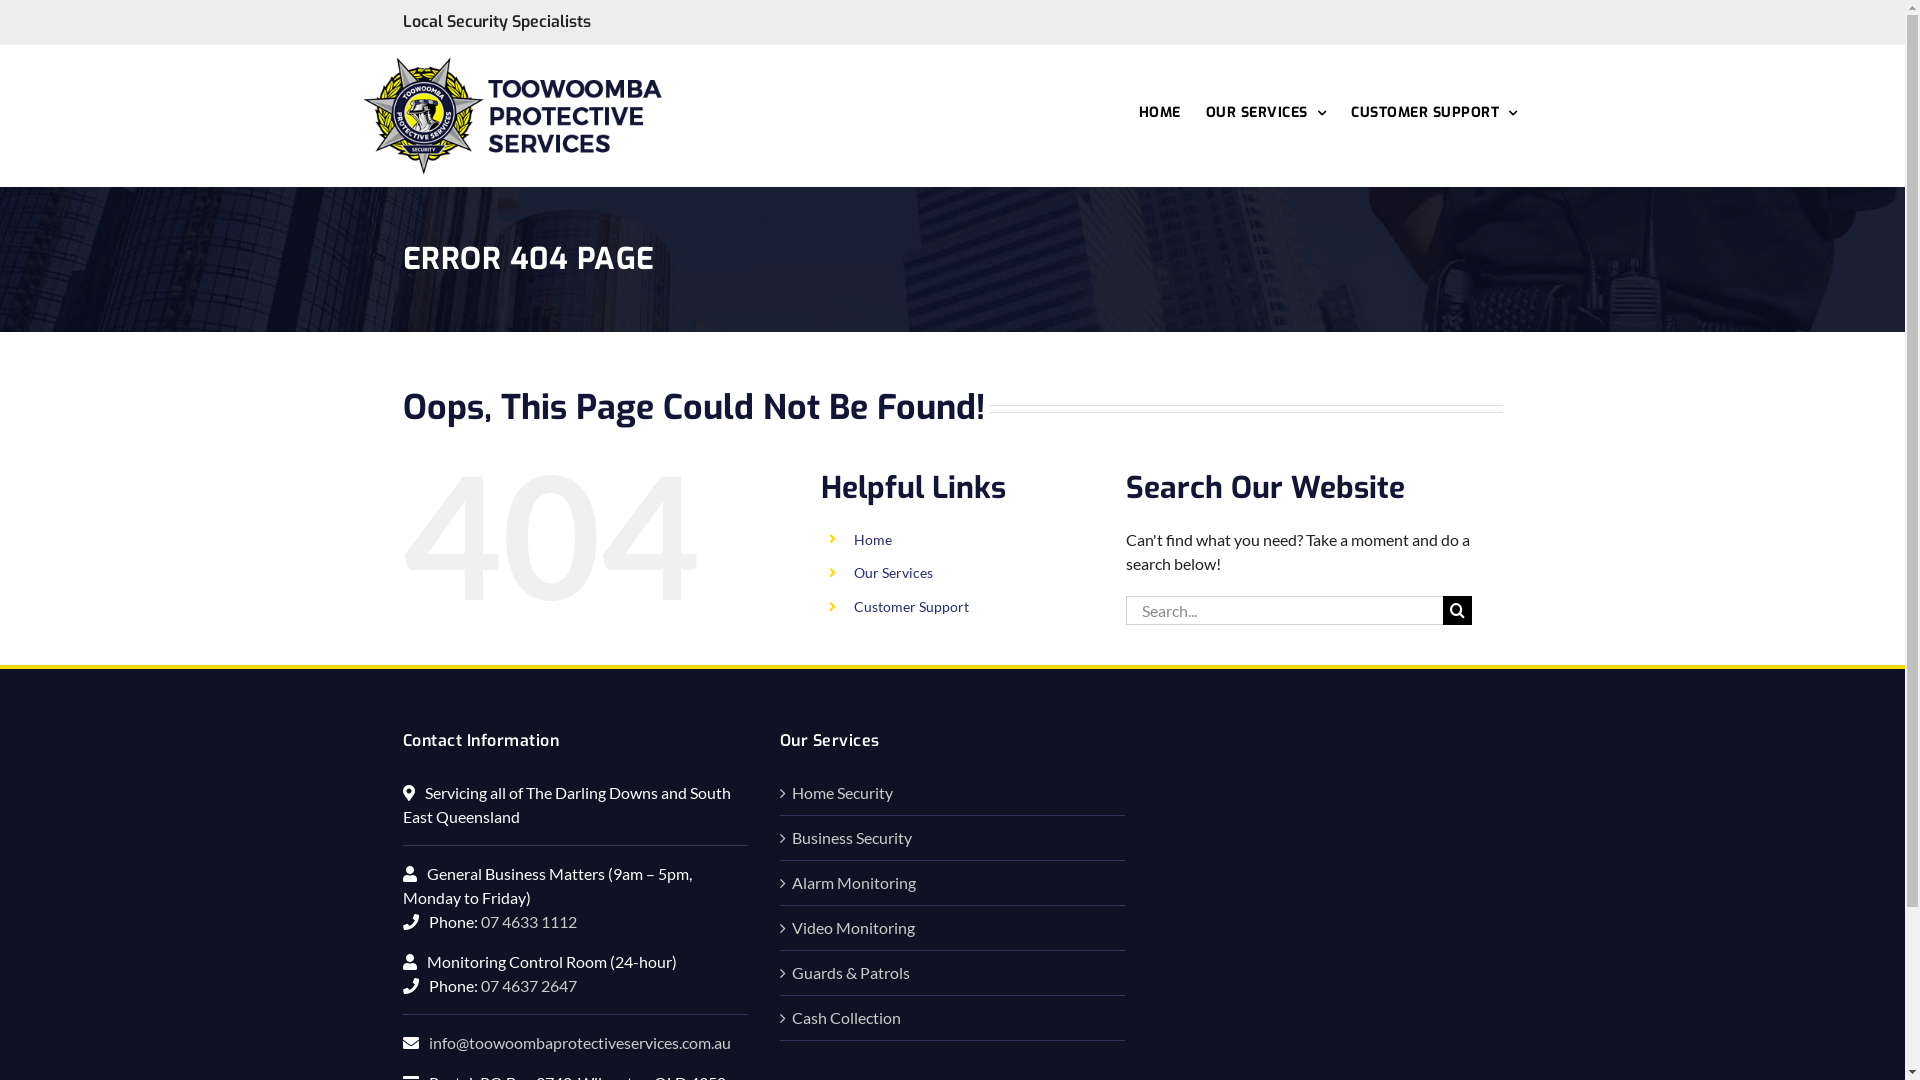  I want to click on Video Monitoring, so click(954, 928).